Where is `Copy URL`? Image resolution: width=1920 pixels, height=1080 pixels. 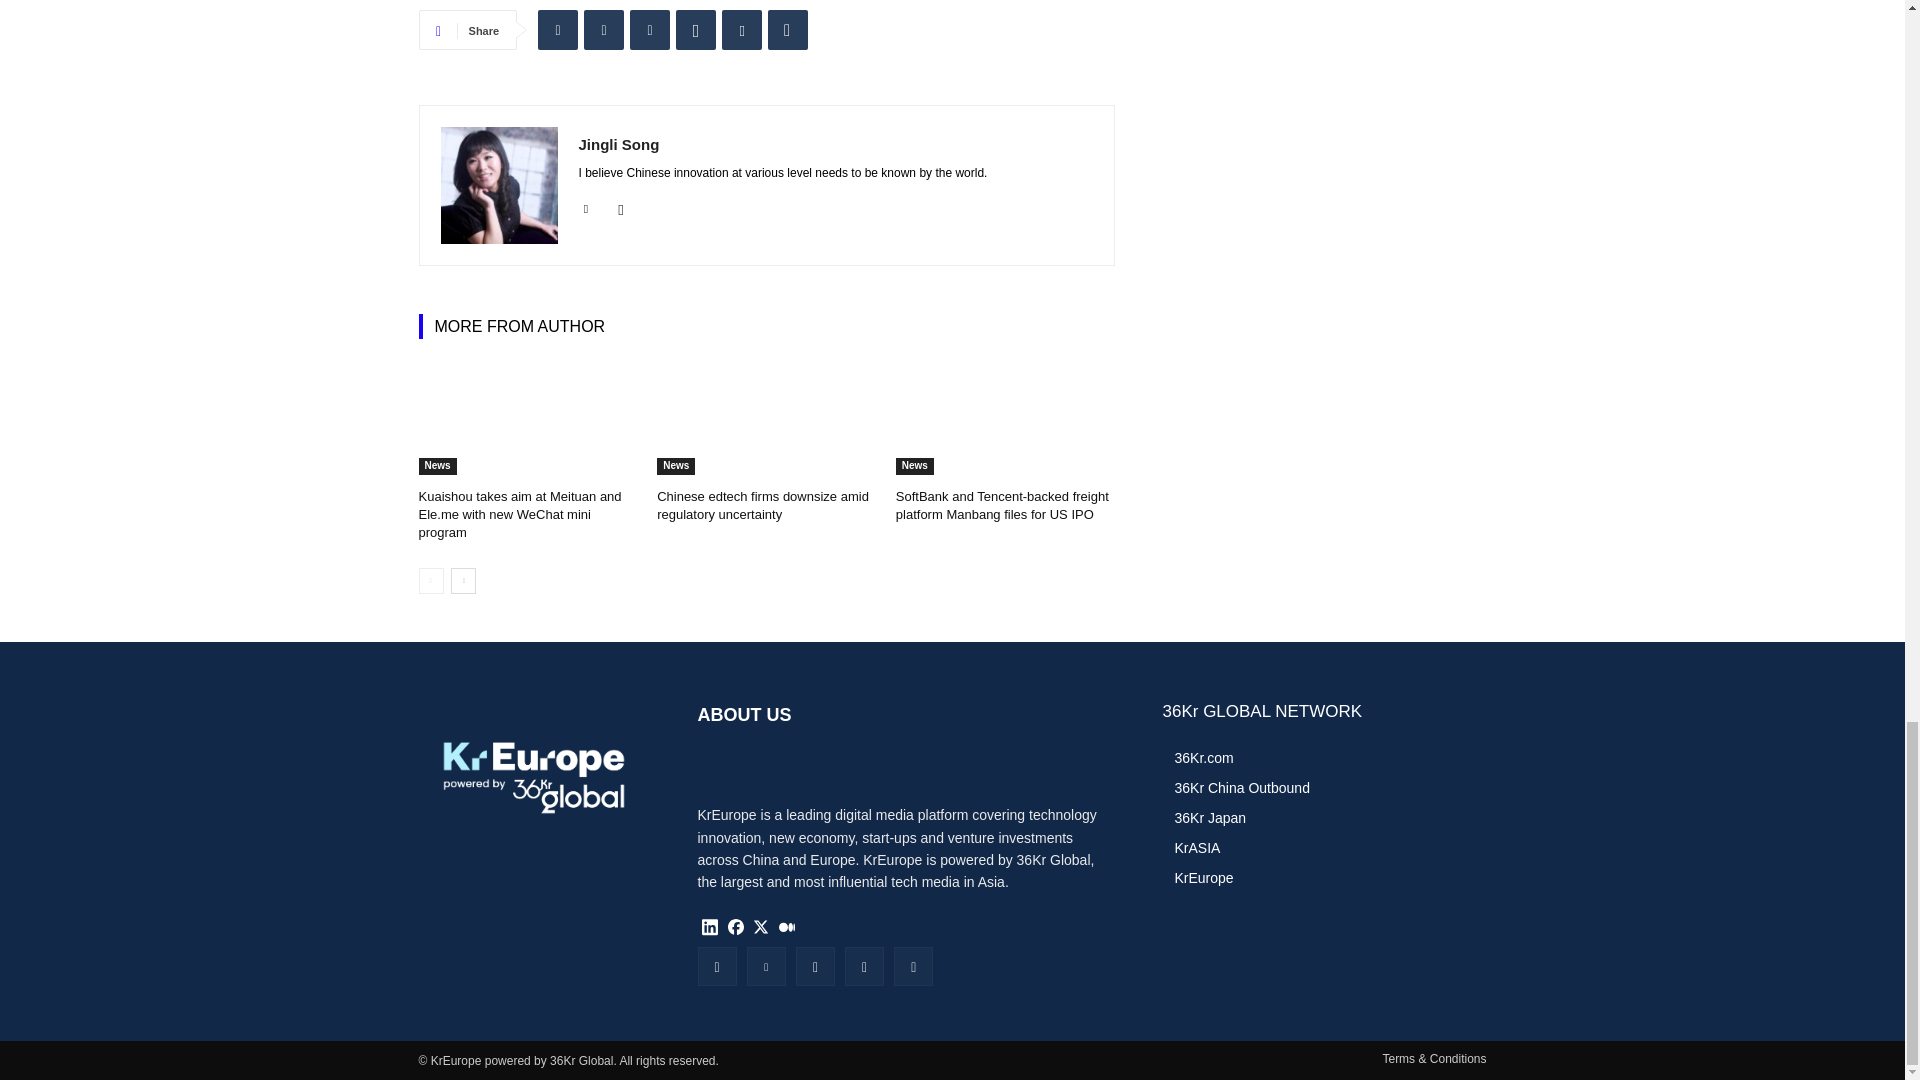 Copy URL is located at coordinates (788, 29).